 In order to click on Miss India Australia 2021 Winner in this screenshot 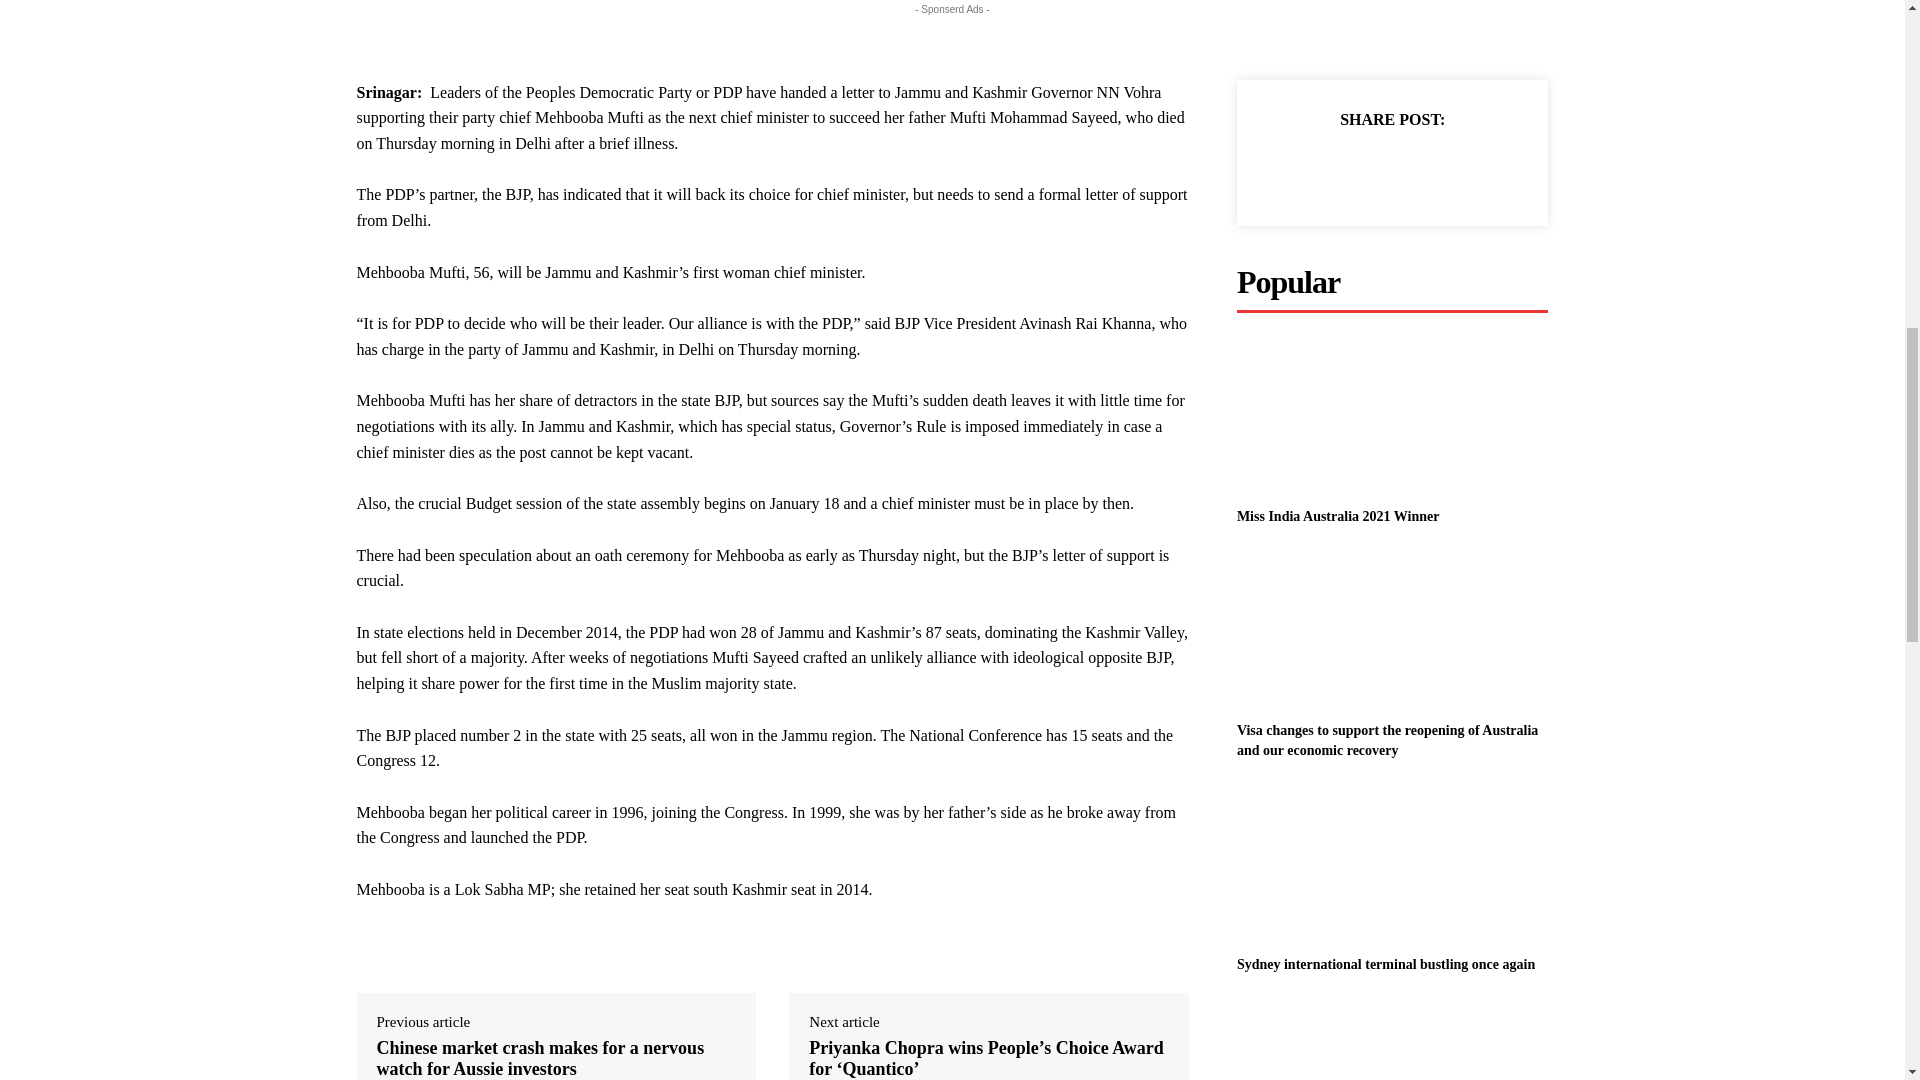, I will do `click(1338, 516)`.